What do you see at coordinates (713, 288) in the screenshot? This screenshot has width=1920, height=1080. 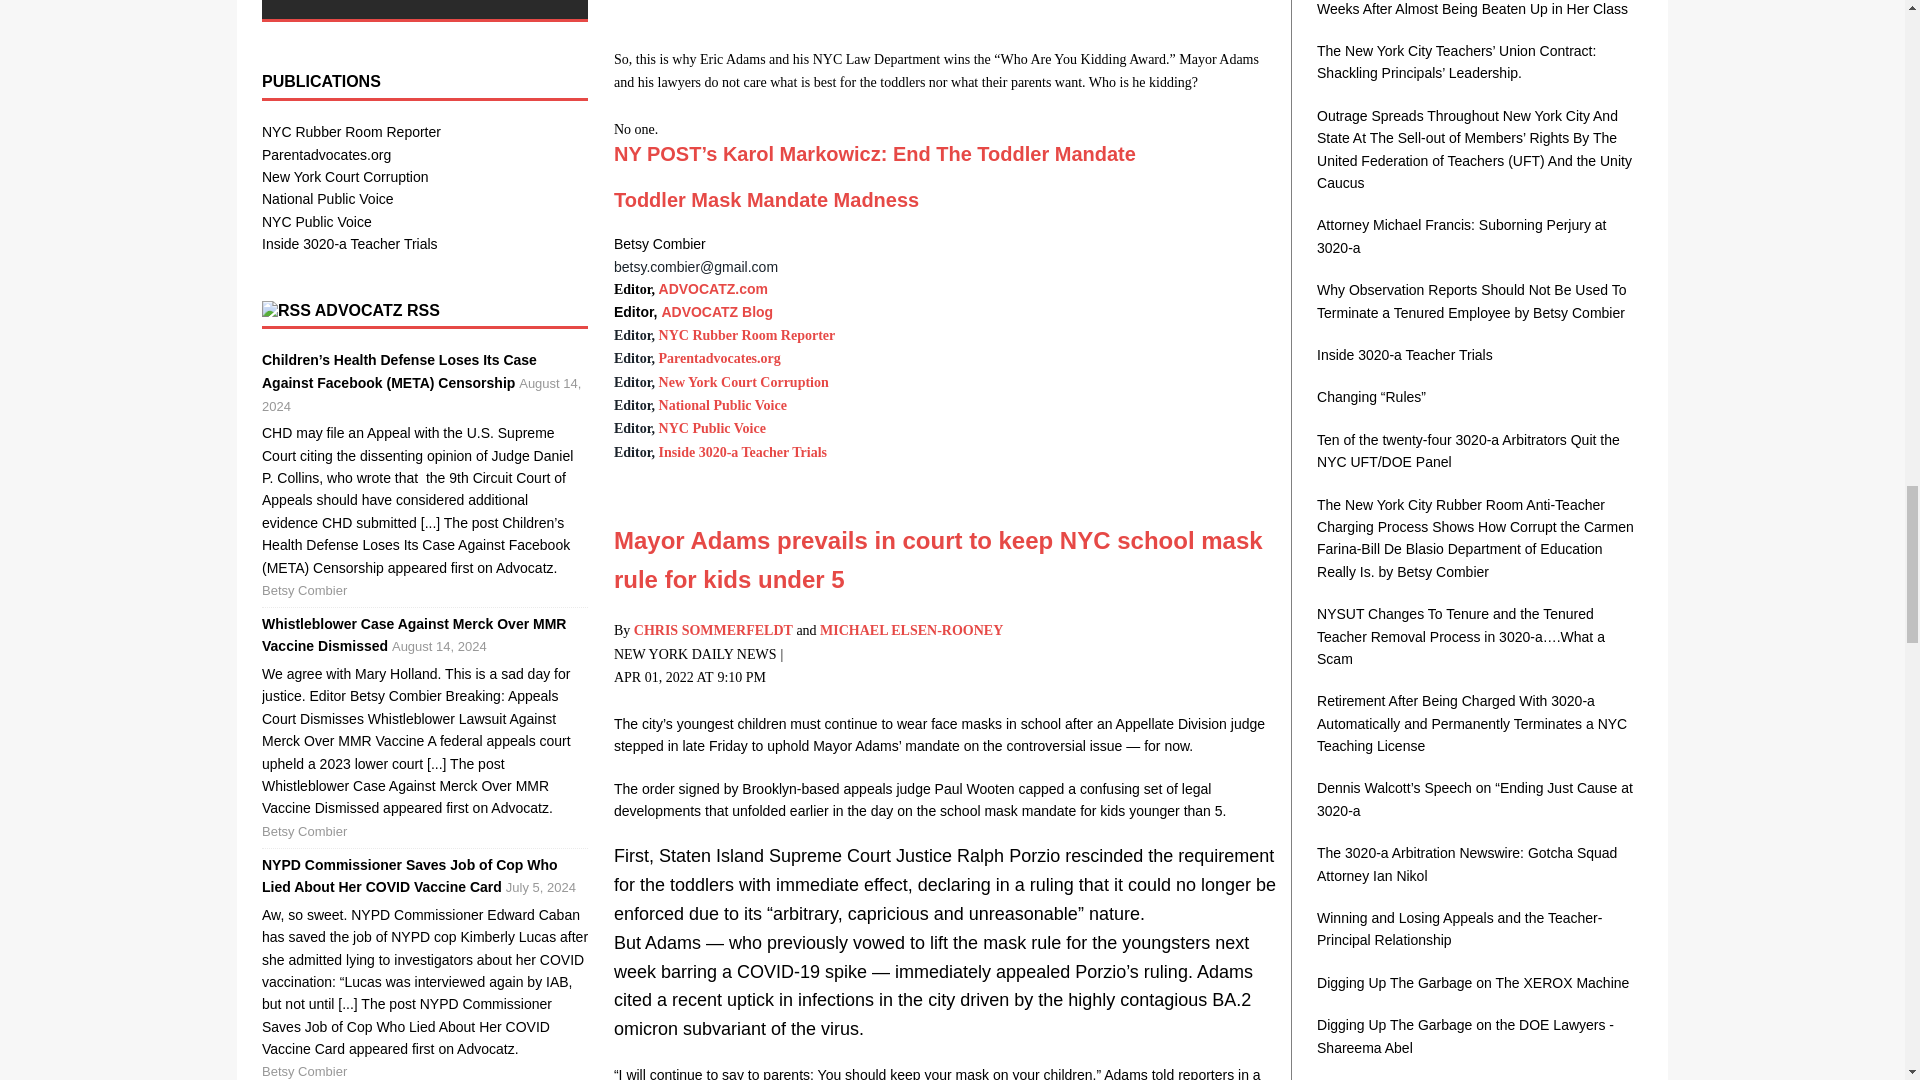 I see `ADVOCATZ.com` at bounding box center [713, 288].